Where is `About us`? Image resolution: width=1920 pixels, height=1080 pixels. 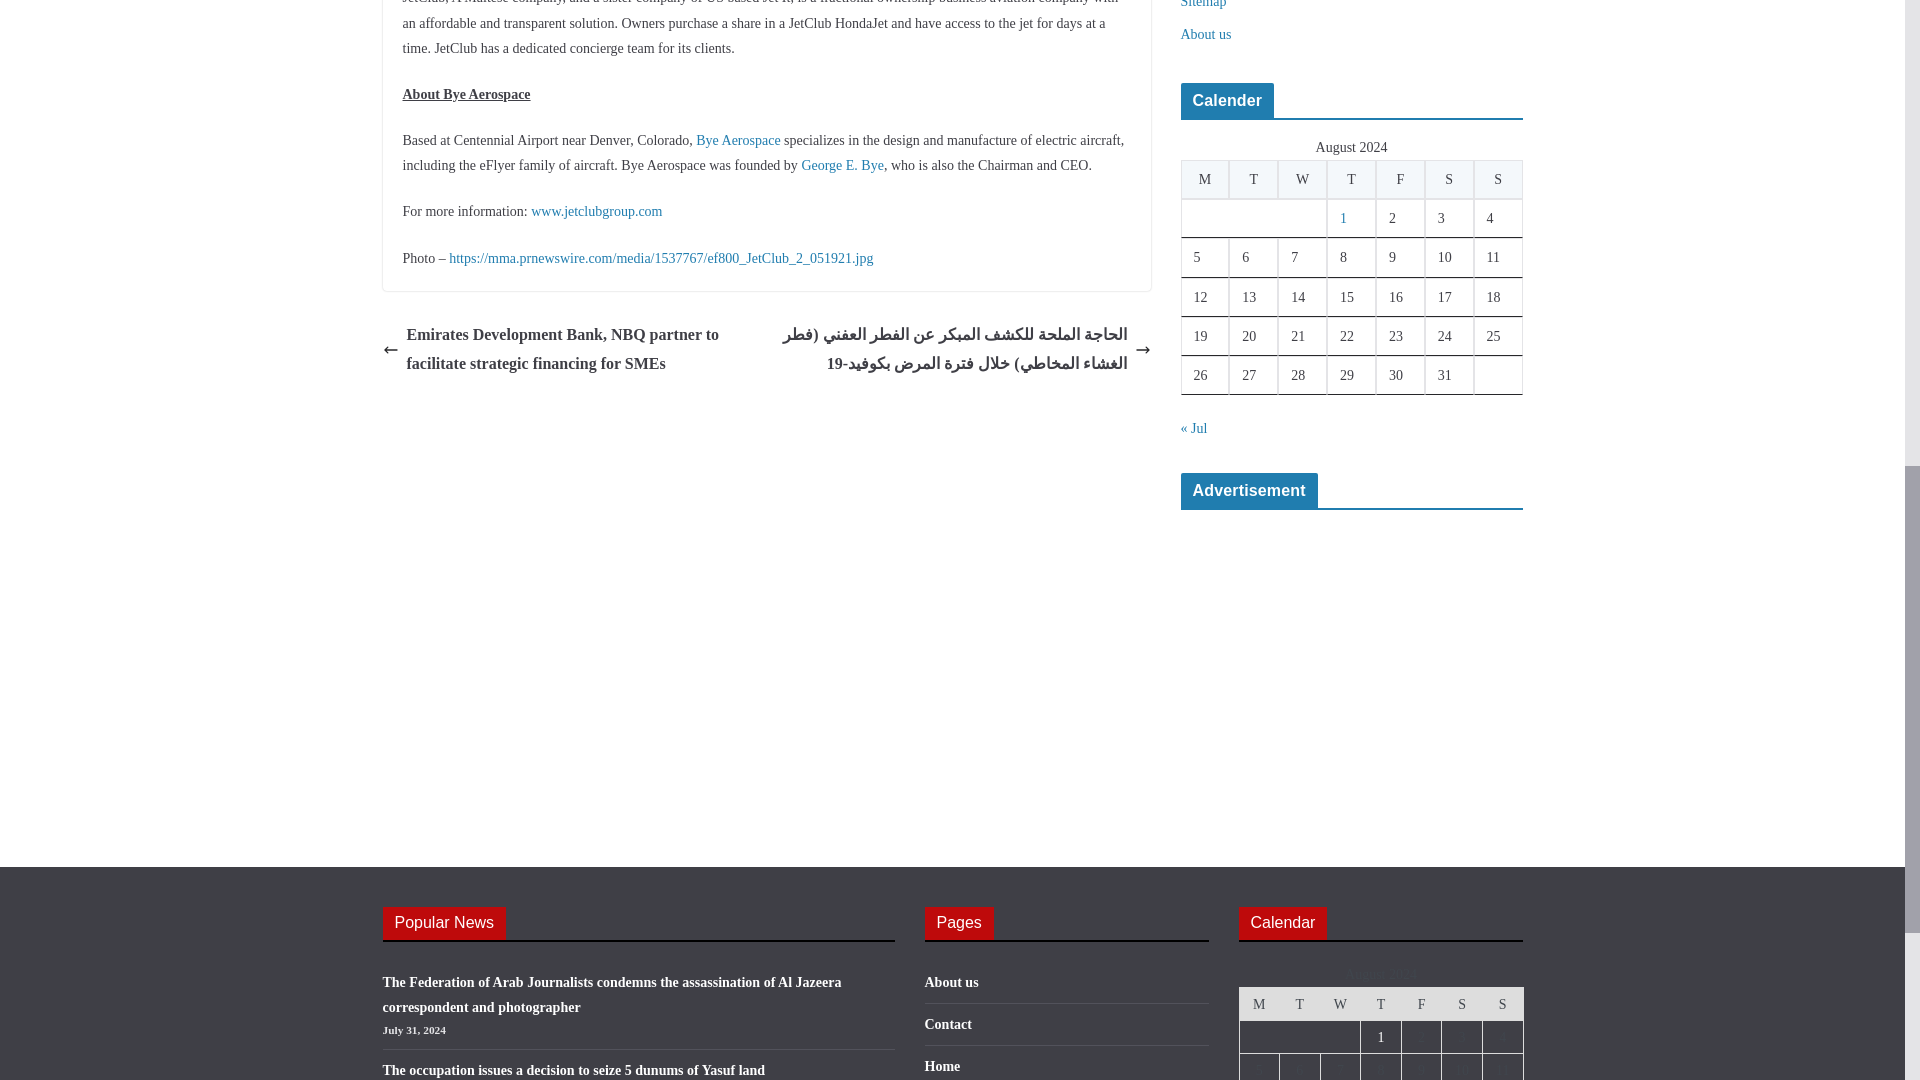
About us is located at coordinates (1205, 34).